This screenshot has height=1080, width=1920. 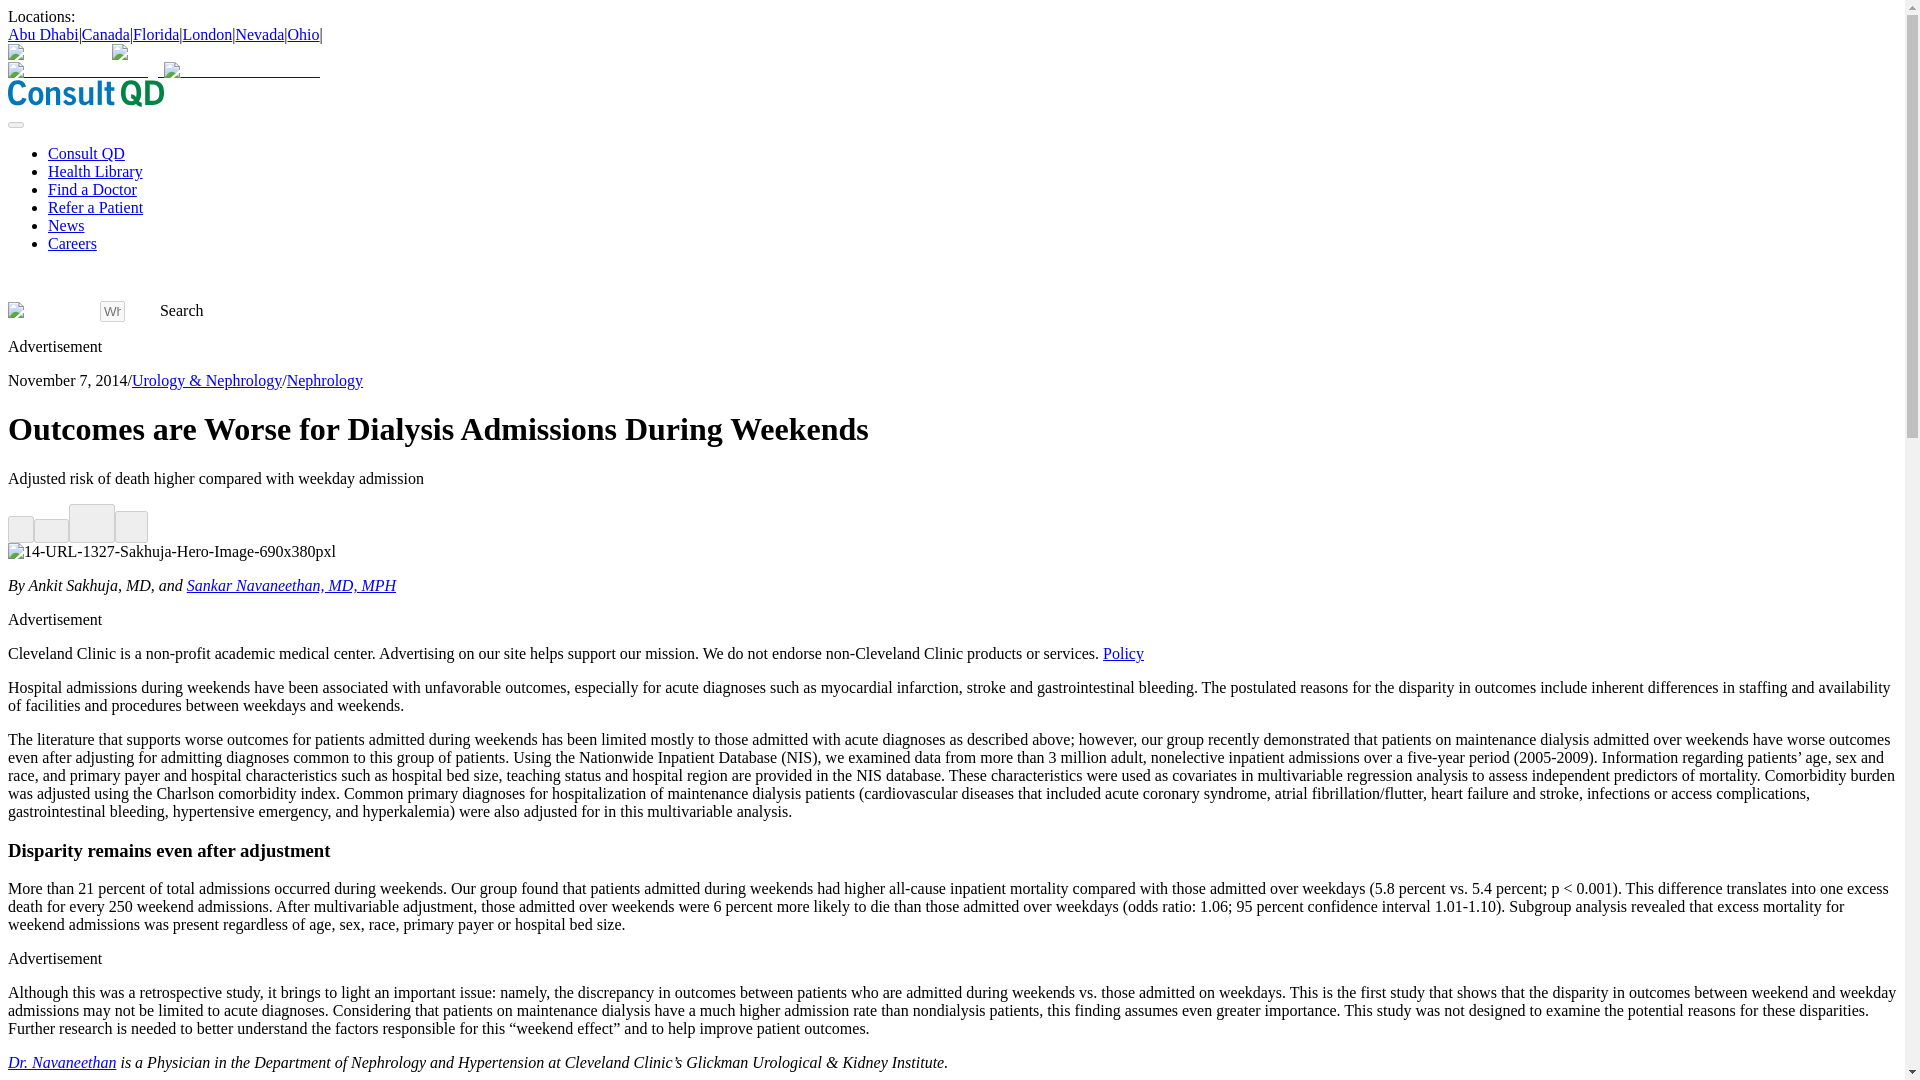 What do you see at coordinates (324, 380) in the screenshot?
I see `Nephrology` at bounding box center [324, 380].